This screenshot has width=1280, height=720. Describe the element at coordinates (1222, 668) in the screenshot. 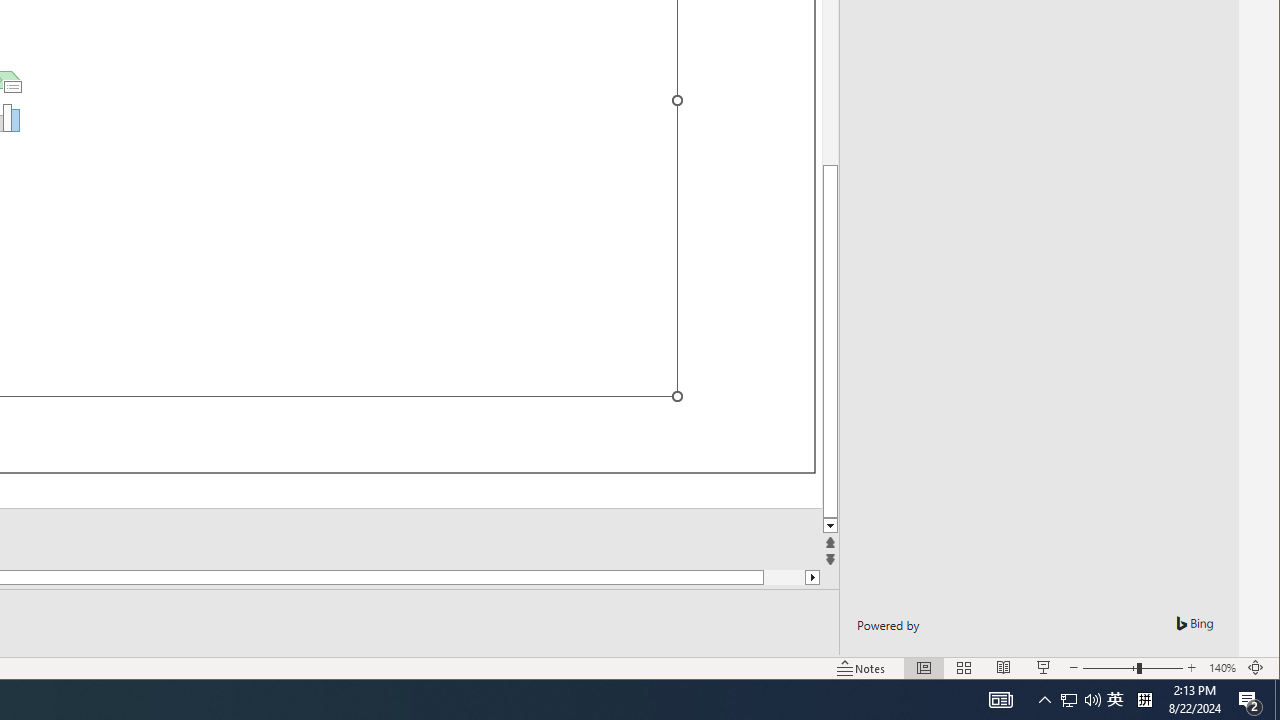

I see `Zoom 140%` at that location.